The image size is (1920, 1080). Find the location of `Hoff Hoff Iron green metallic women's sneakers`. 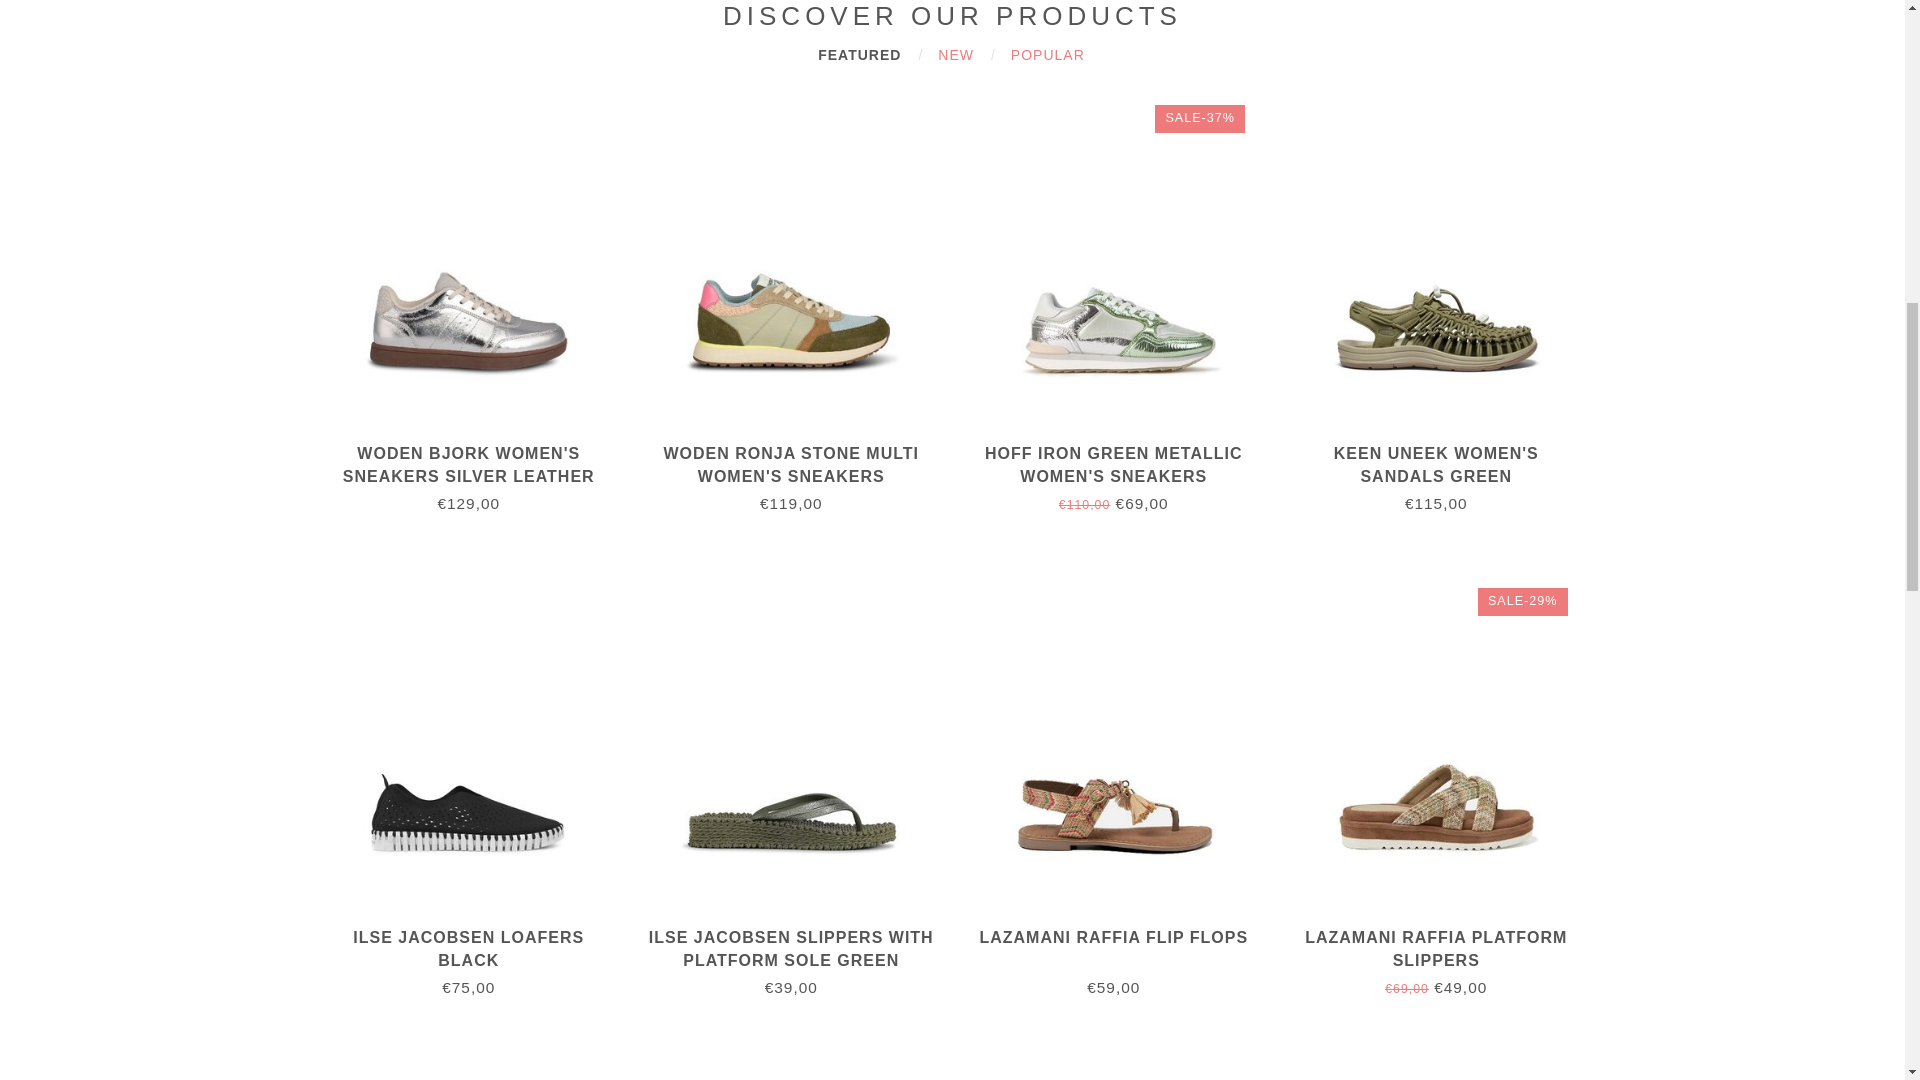

Hoff Hoff Iron green metallic women's sneakers is located at coordinates (1113, 464).